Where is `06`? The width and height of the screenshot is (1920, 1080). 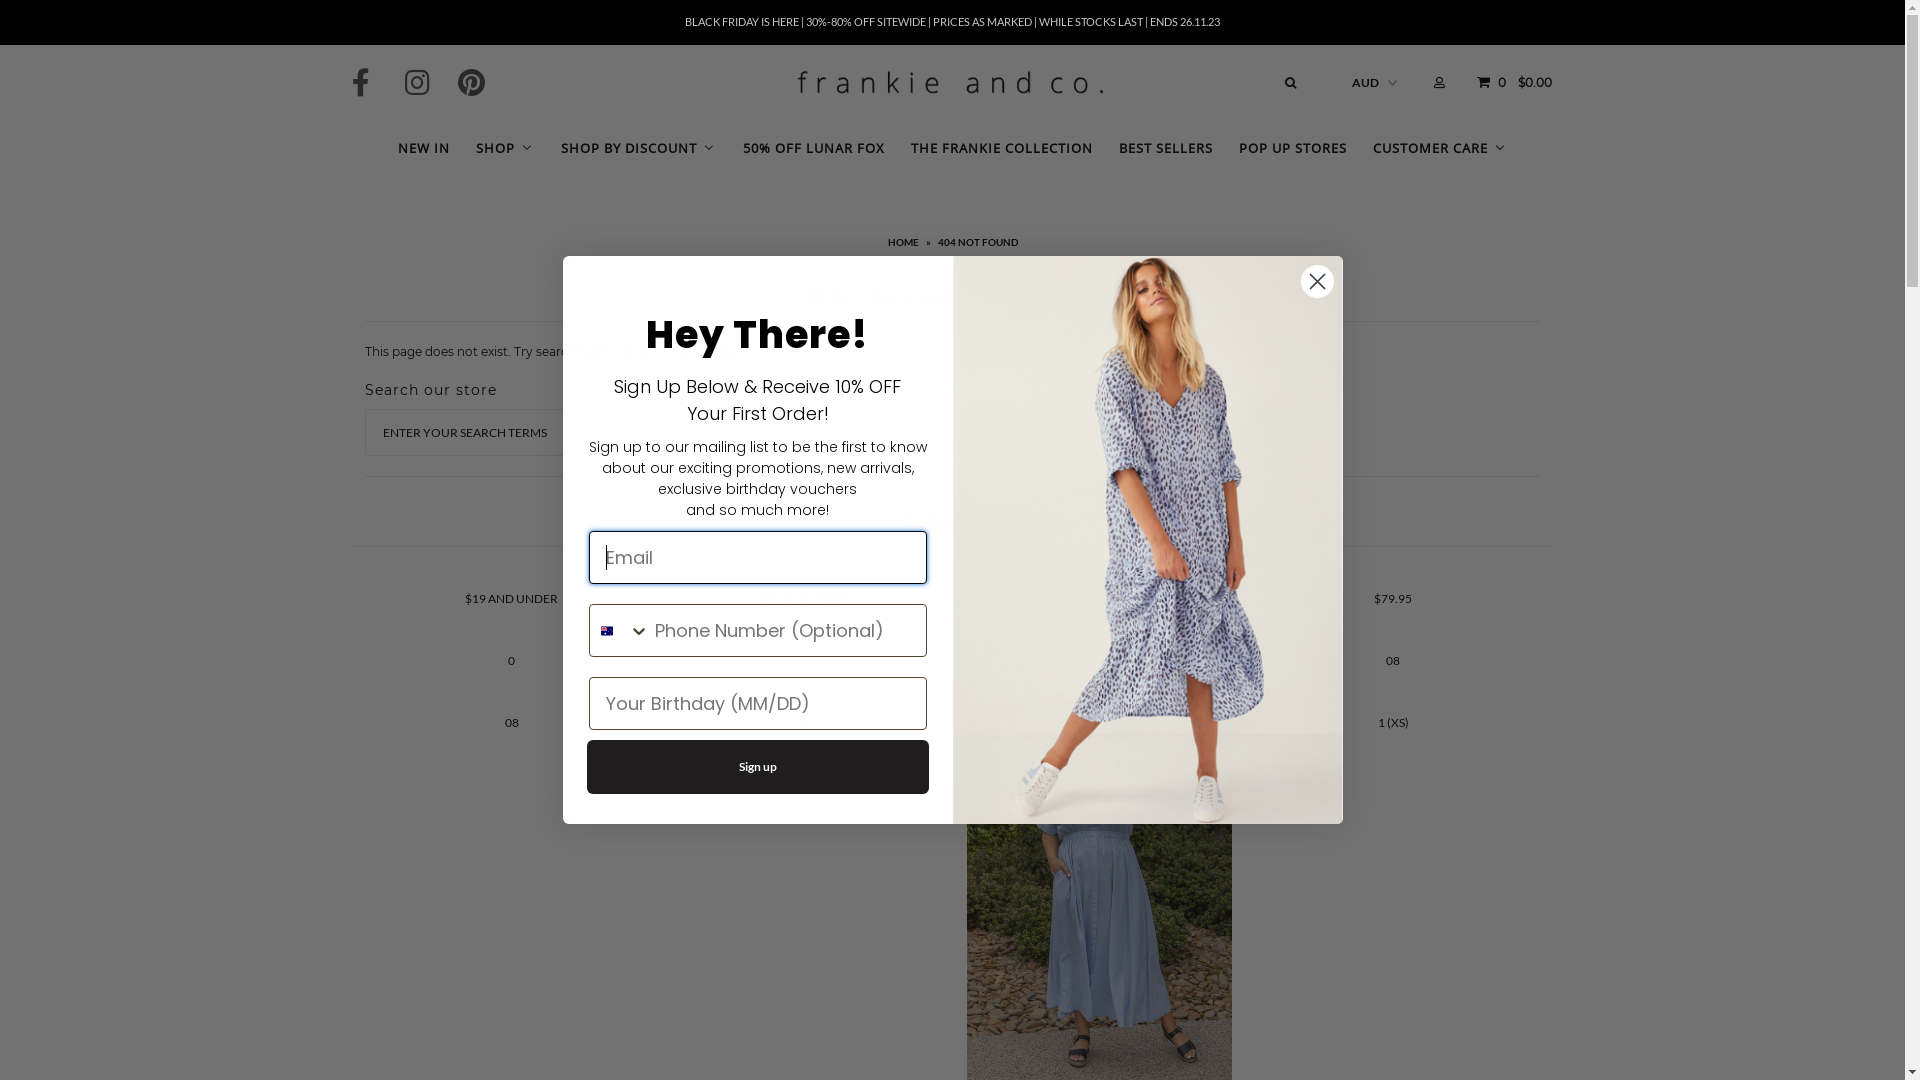 06 is located at coordinates (1099, 660).